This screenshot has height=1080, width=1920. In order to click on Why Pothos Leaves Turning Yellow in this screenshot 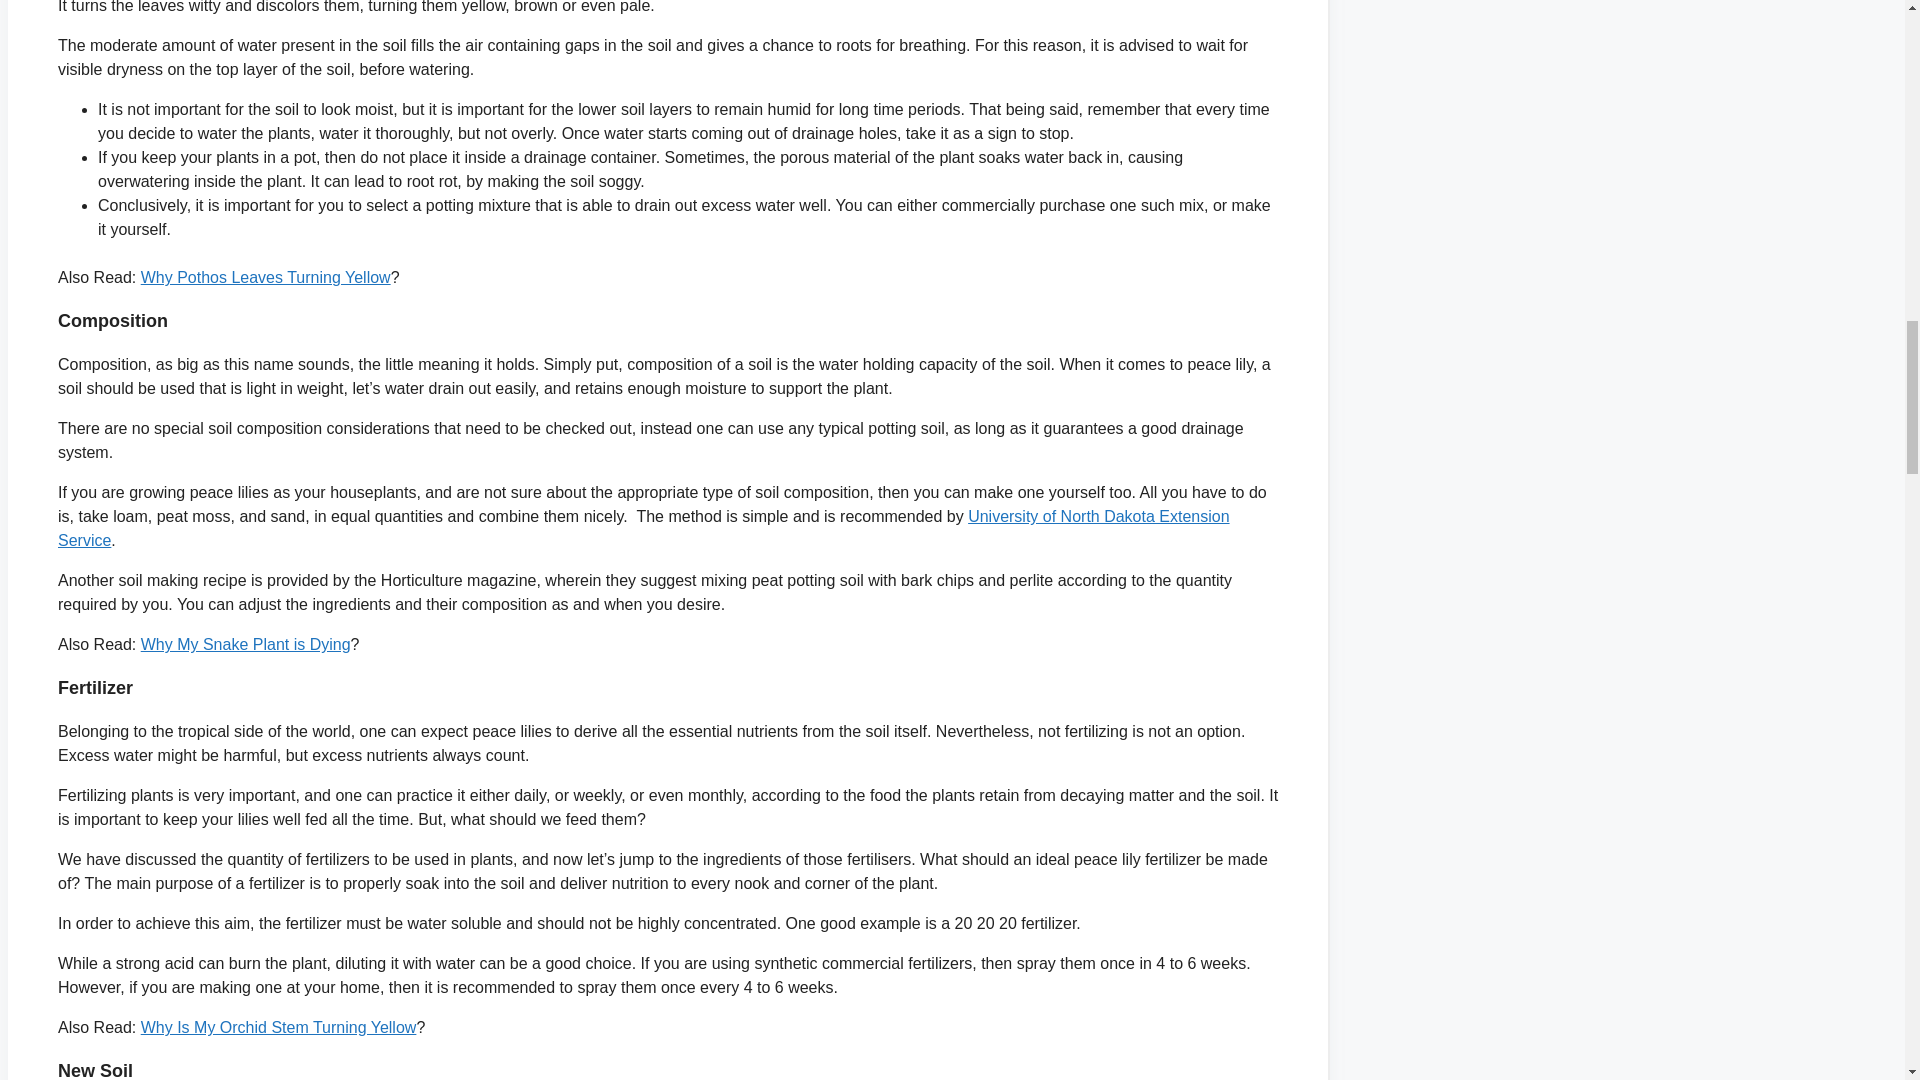, I will do `click(266, 277)`.